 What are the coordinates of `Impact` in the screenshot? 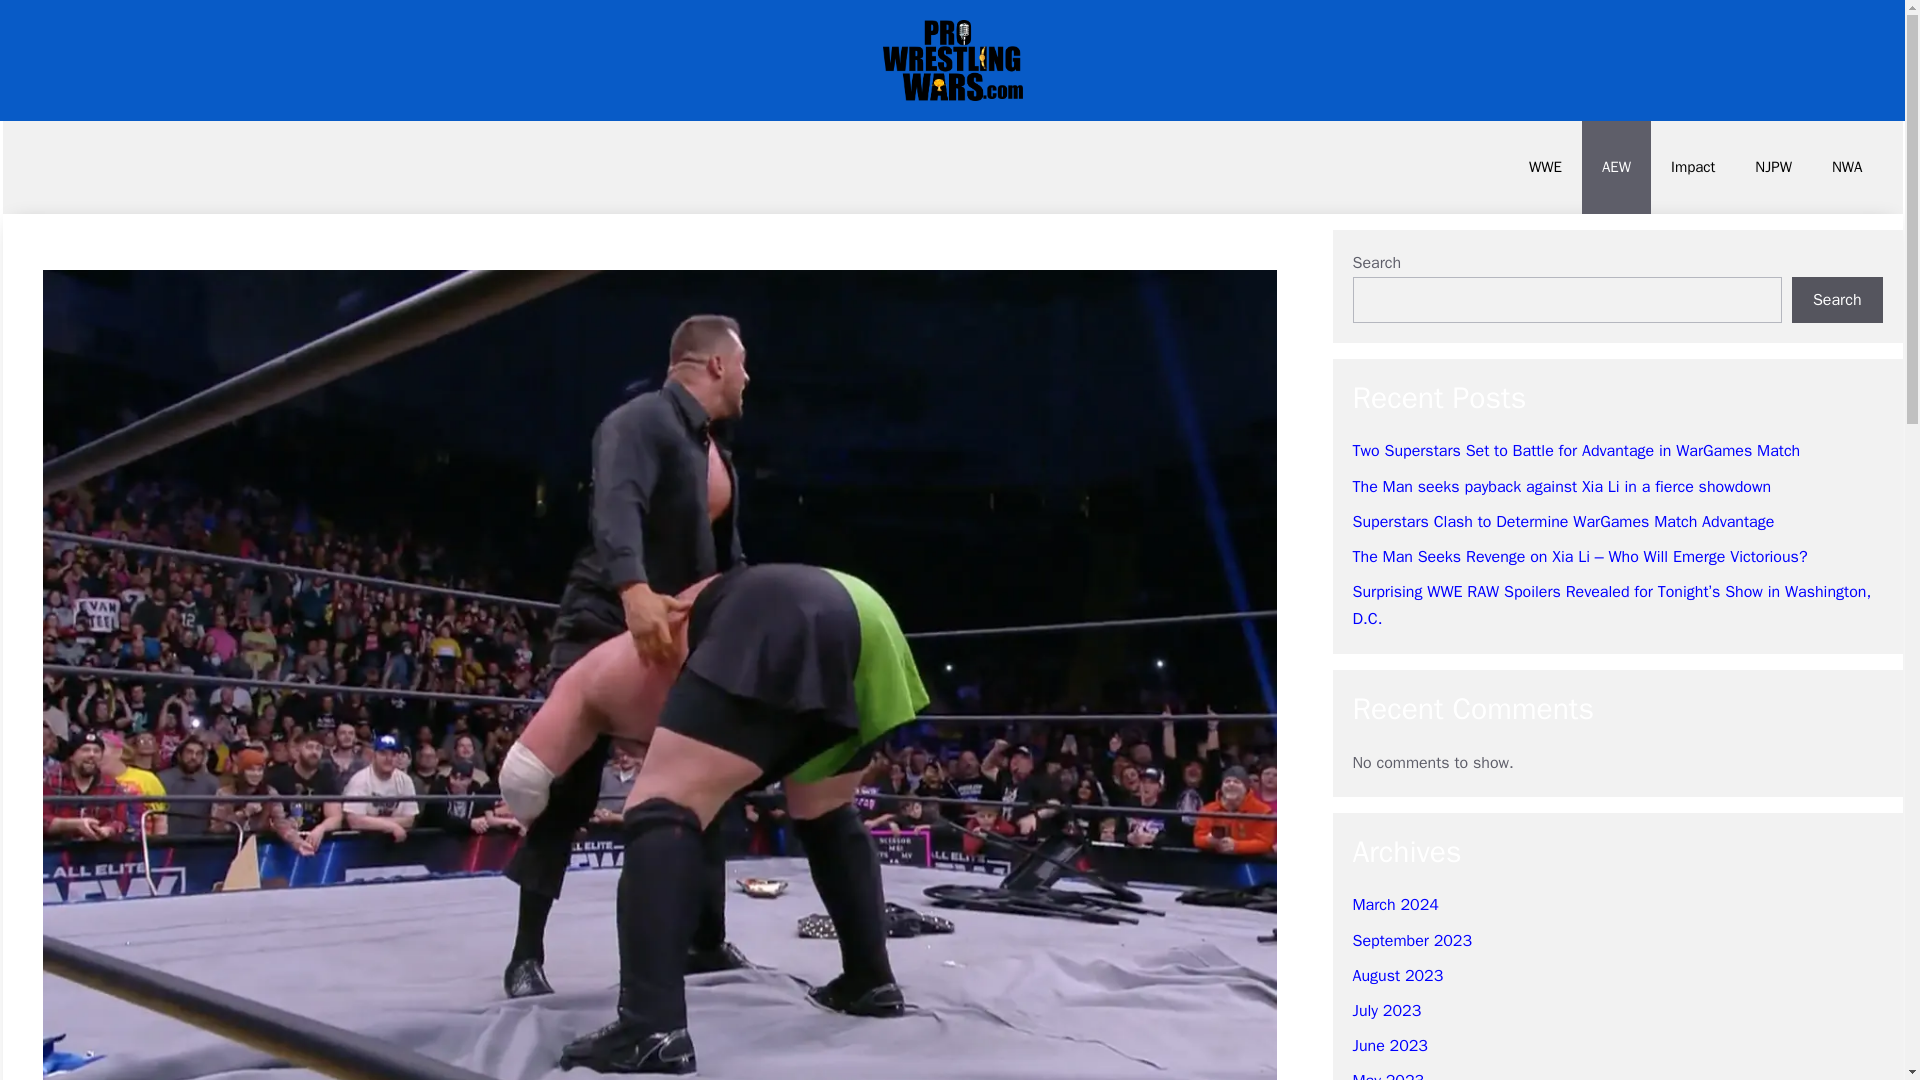 It's located at (1693, 166).